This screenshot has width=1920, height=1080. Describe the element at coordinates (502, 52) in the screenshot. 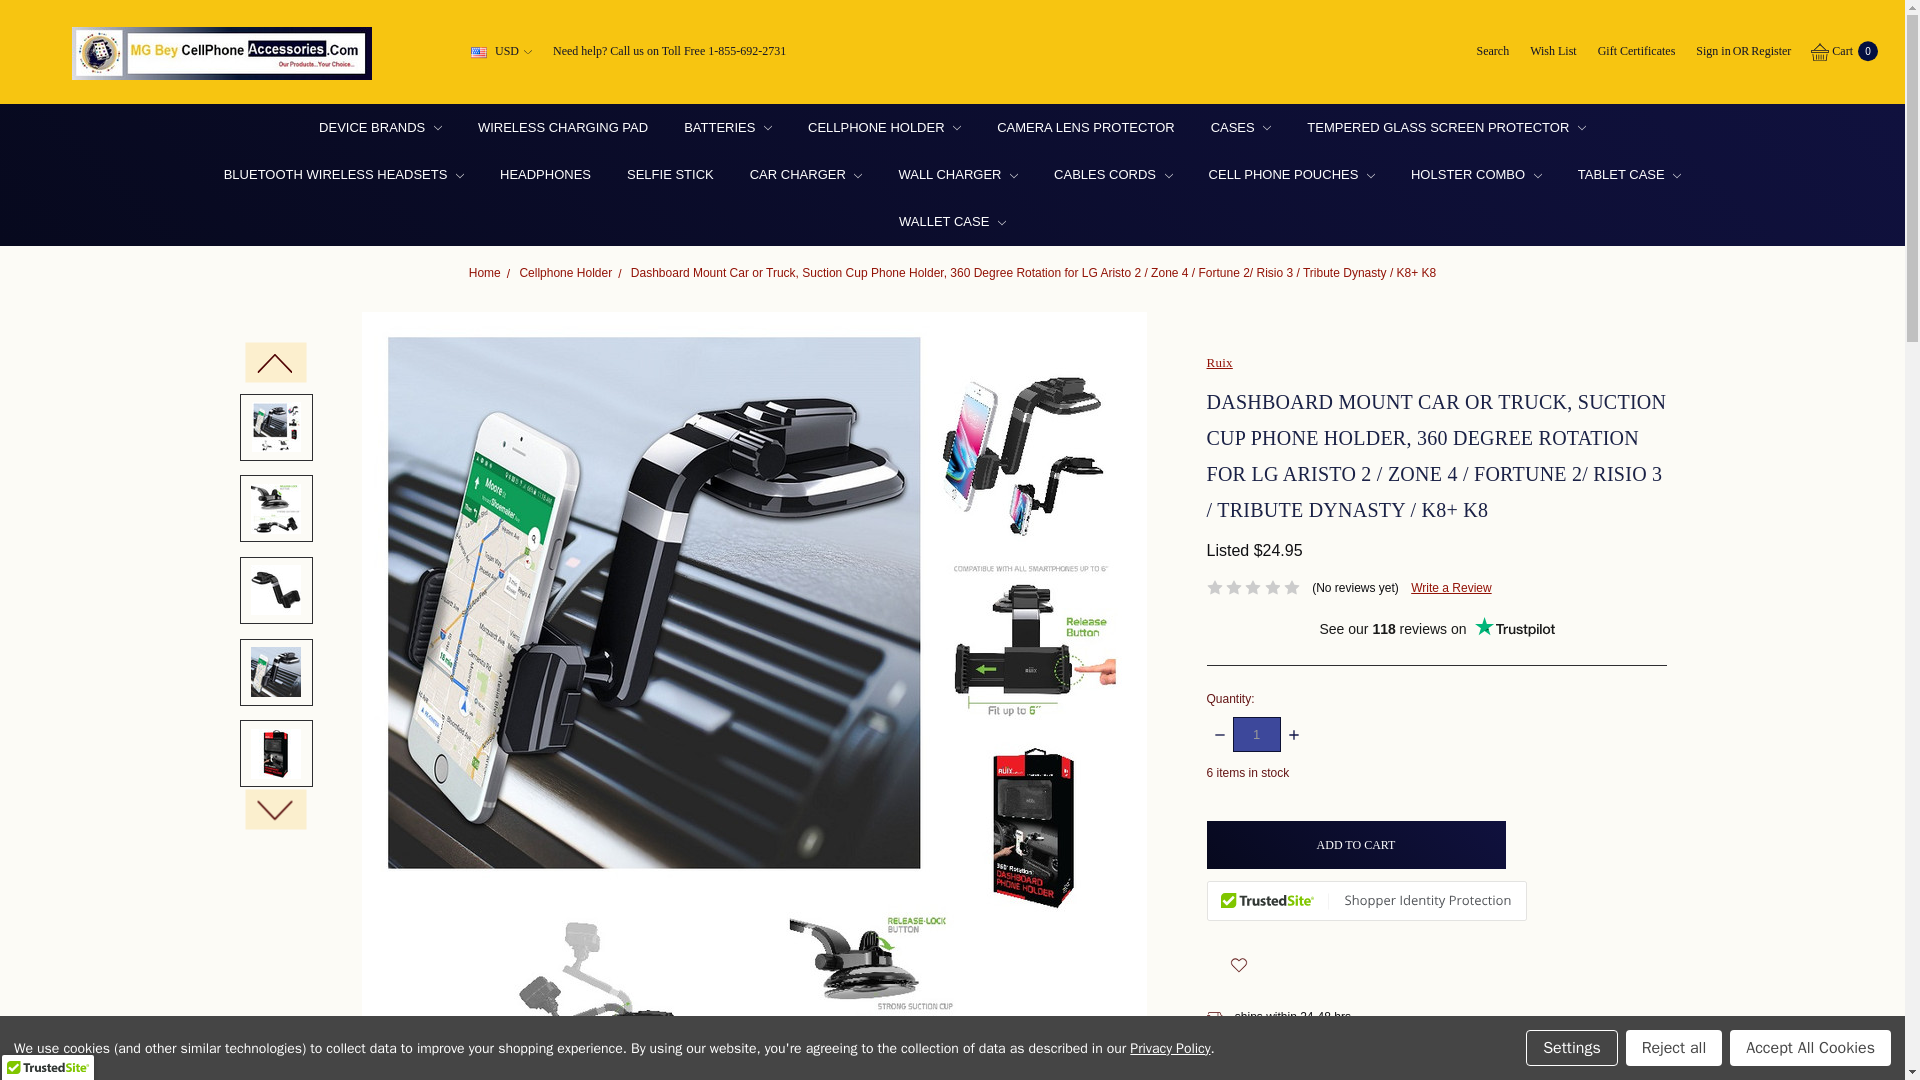

I see `USD` at that location.